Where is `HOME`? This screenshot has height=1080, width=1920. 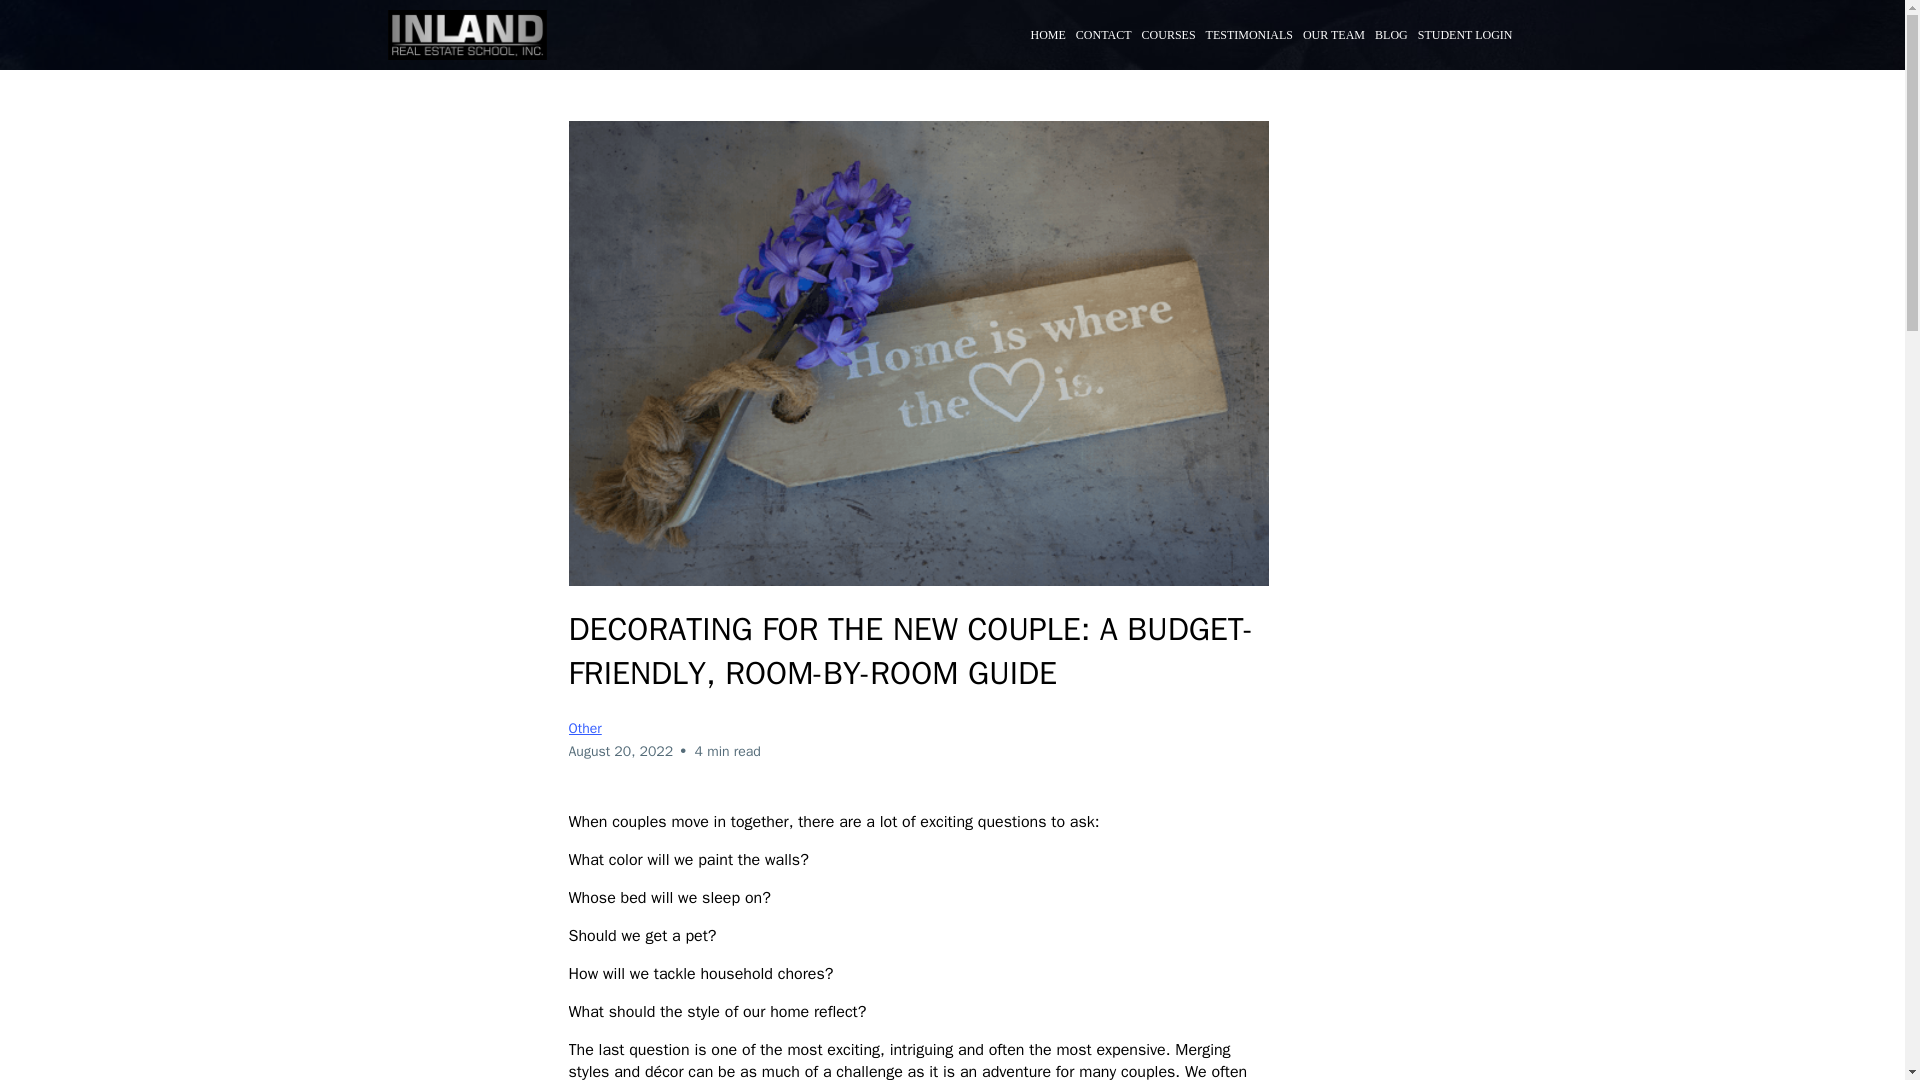
HOME is located at coordinates (1048, 35).